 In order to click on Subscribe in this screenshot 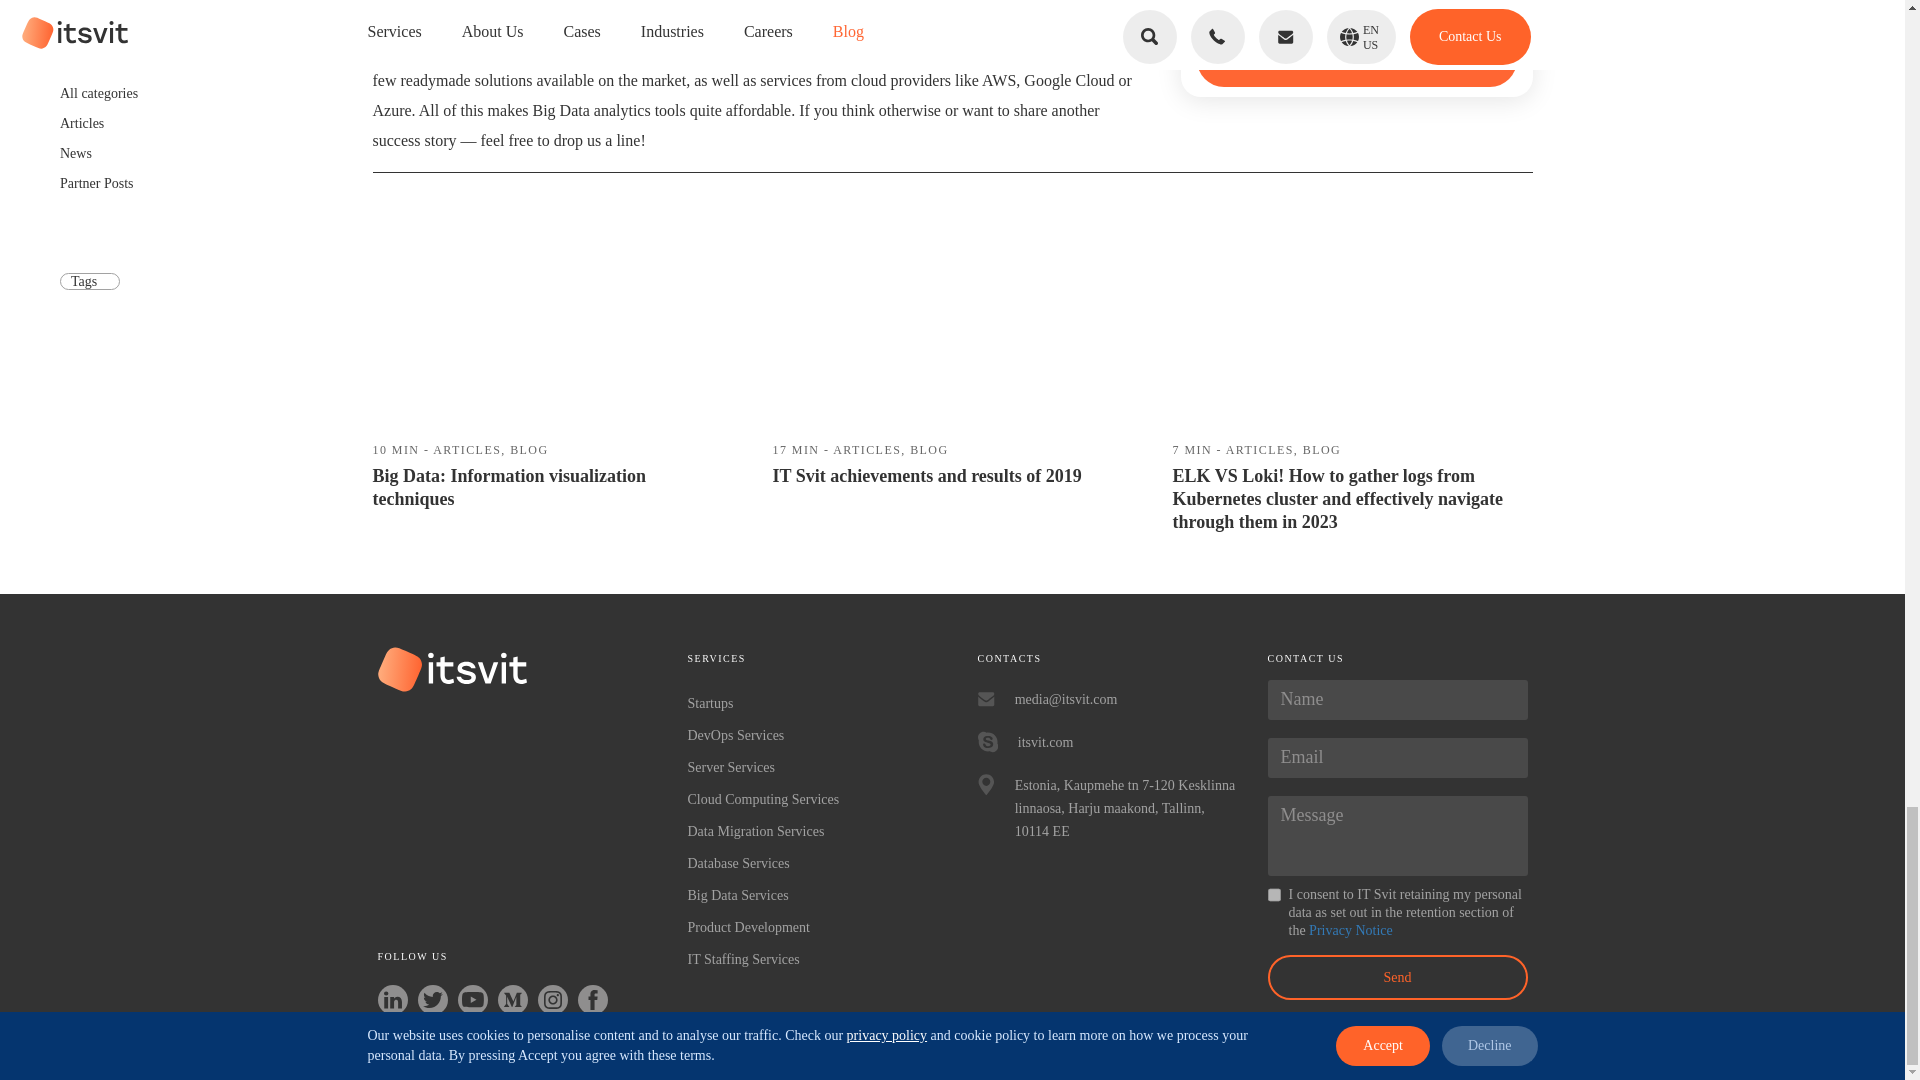, I will do `click(1356, 60)`.